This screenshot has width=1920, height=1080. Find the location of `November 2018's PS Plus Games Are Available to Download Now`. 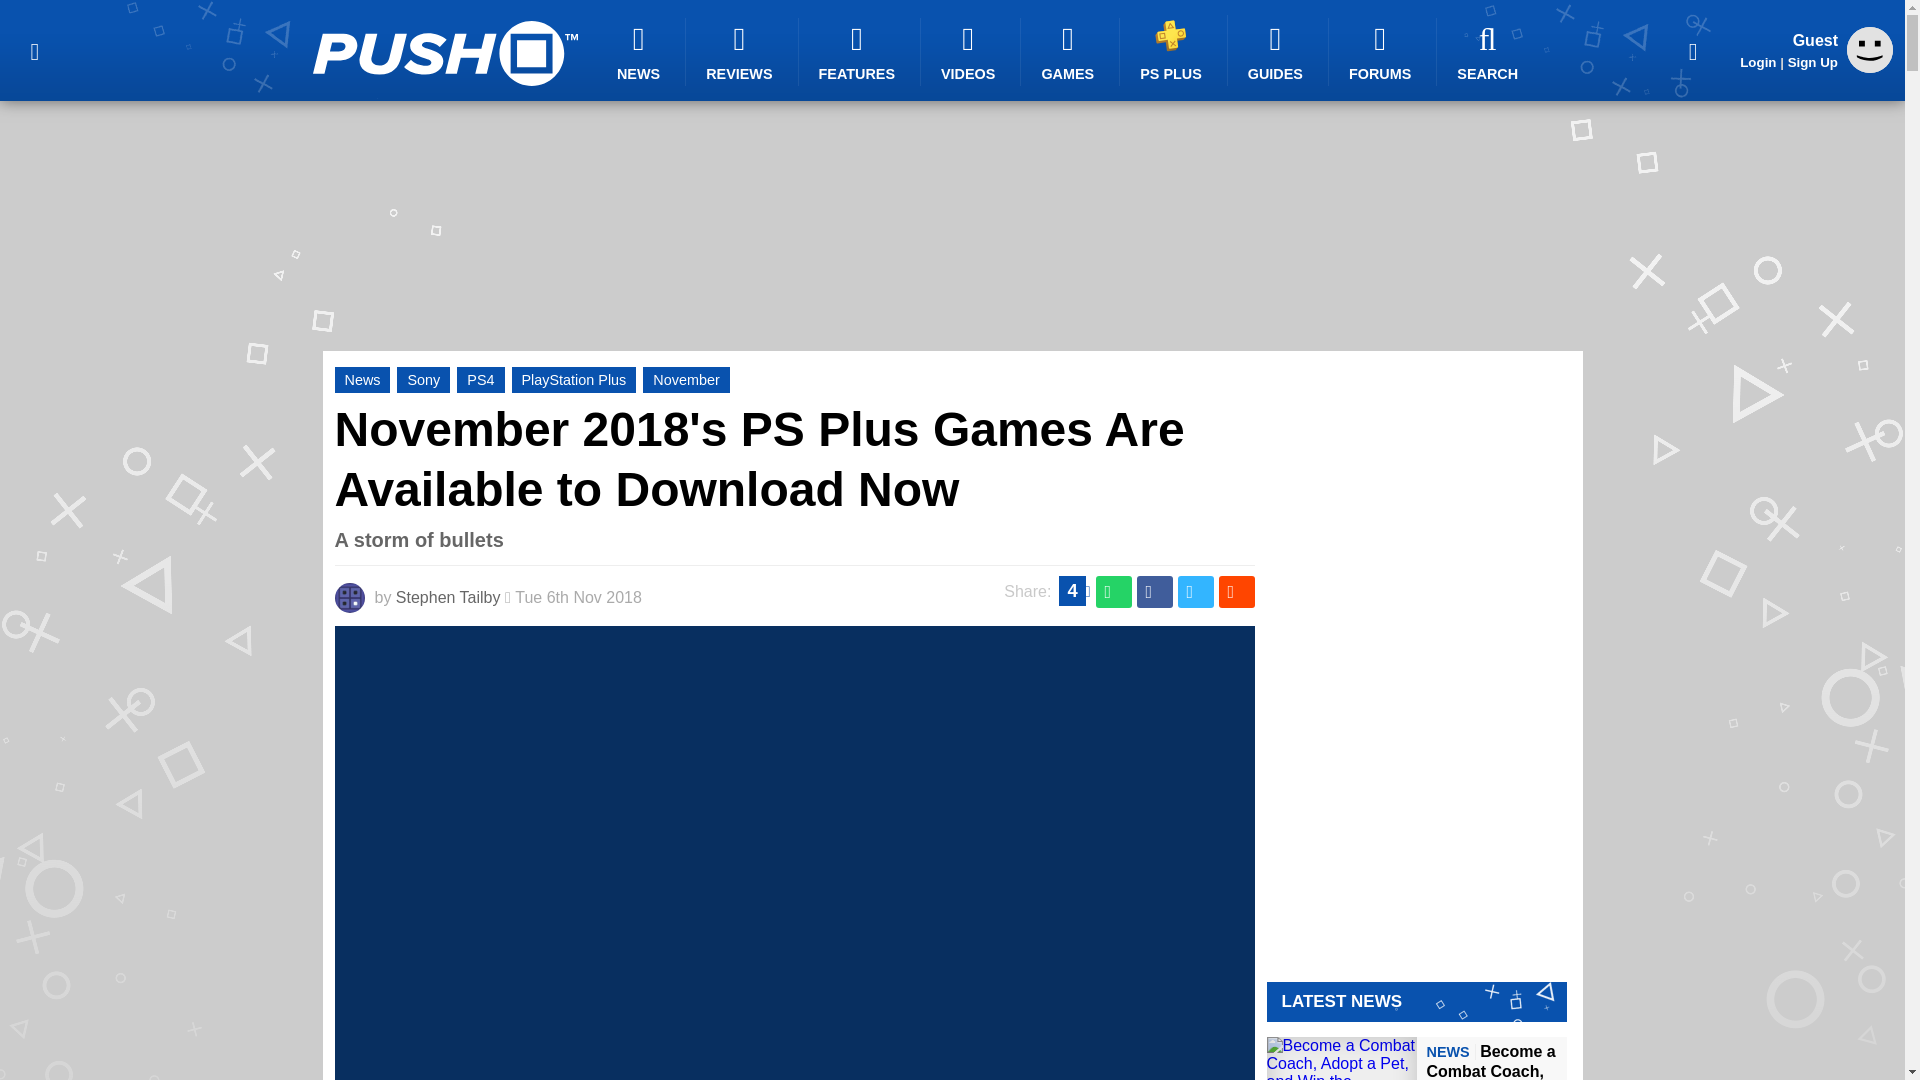

November 2018's PS Plus Games Are Available to Download Now is located at coordinates (759, 459).